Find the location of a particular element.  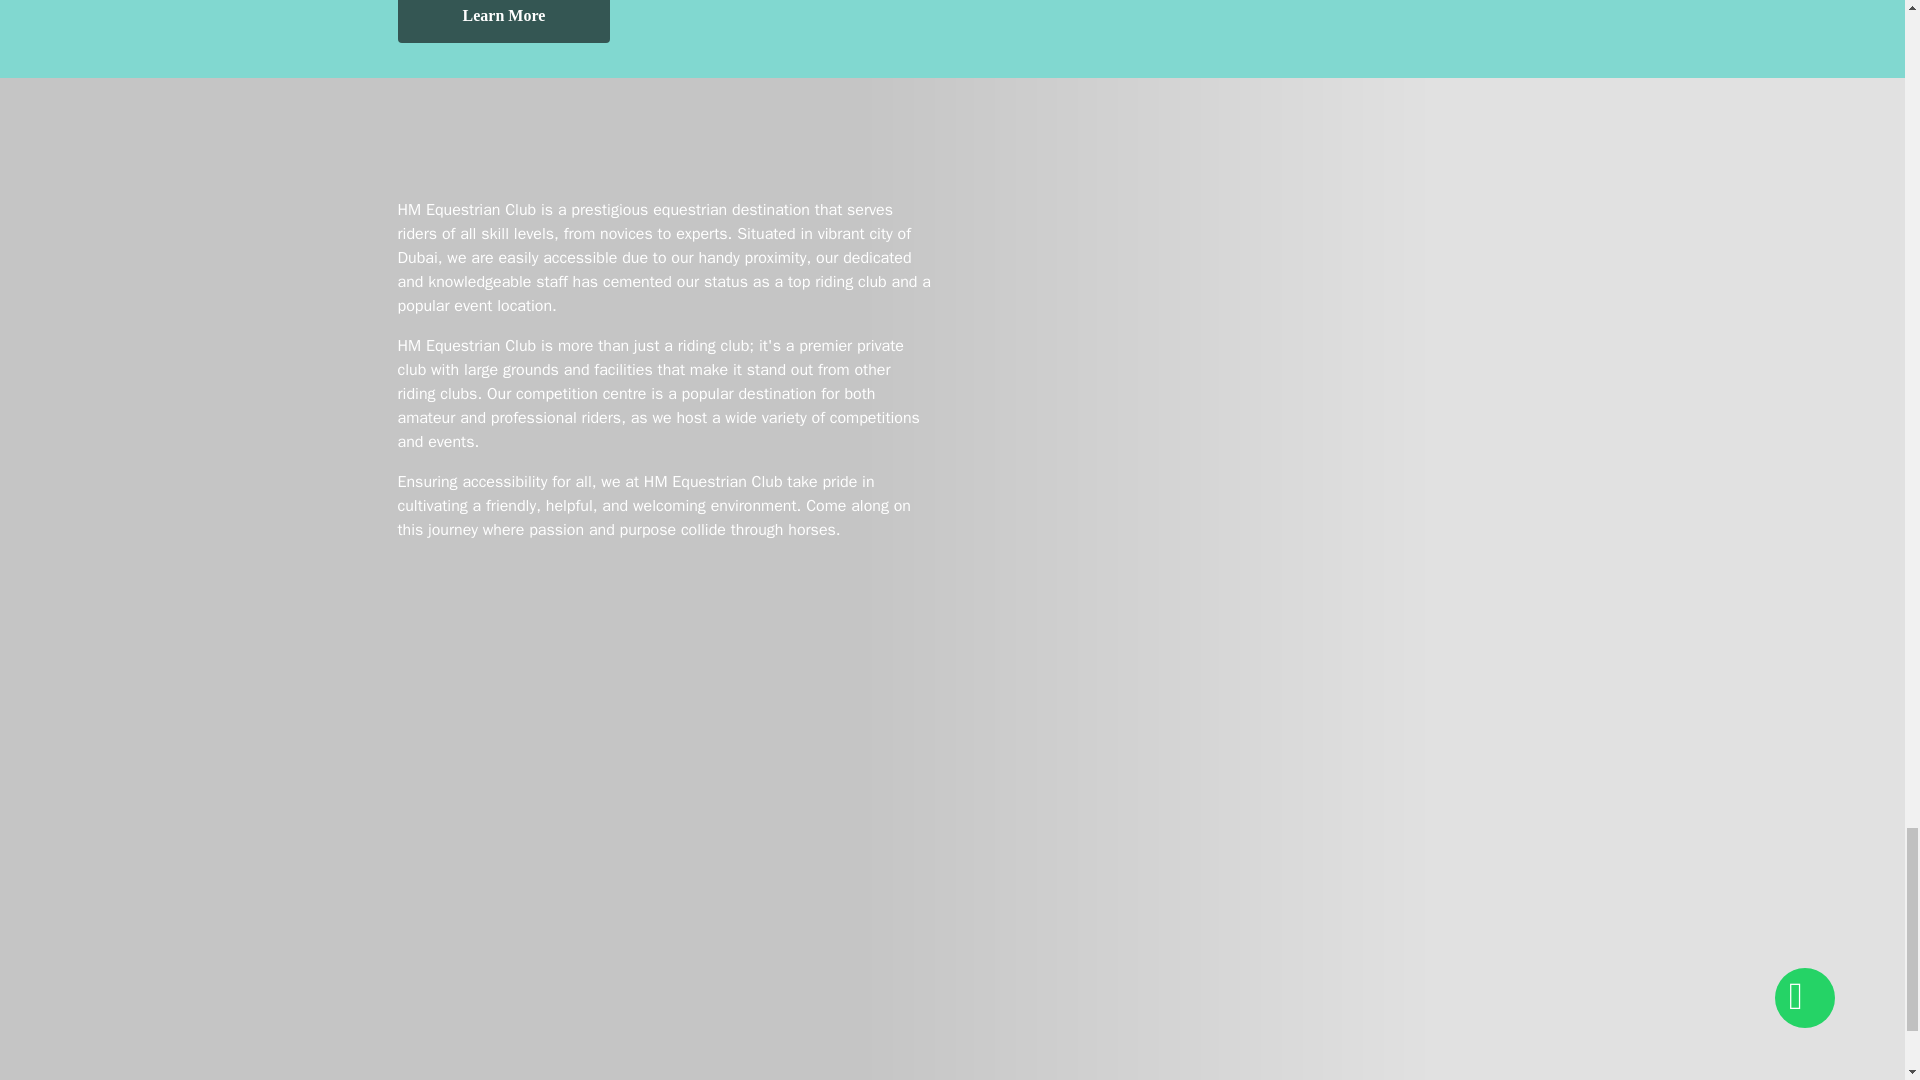

Learn More is located at coordinates (504, 22).